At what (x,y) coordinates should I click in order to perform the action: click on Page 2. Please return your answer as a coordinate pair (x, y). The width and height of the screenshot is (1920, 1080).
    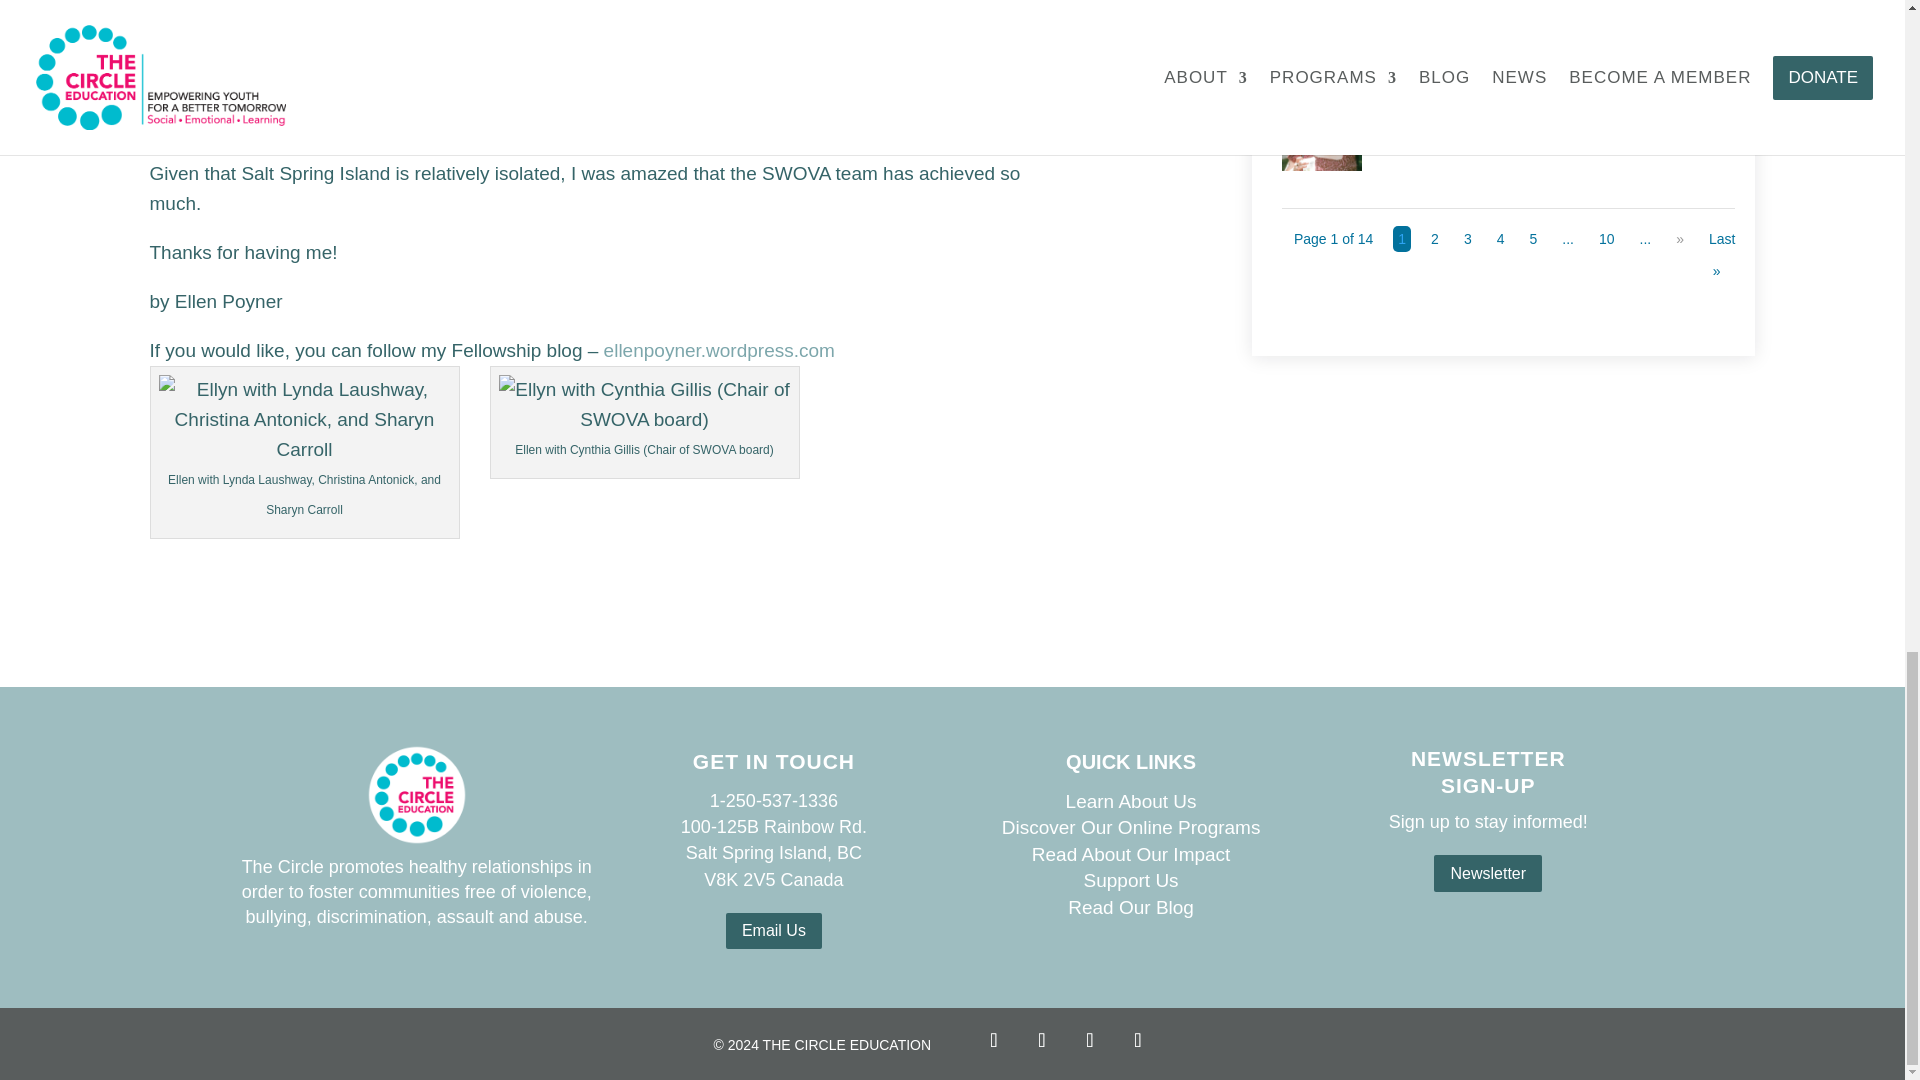
    Looking at the image, I should click on (1434, 238).